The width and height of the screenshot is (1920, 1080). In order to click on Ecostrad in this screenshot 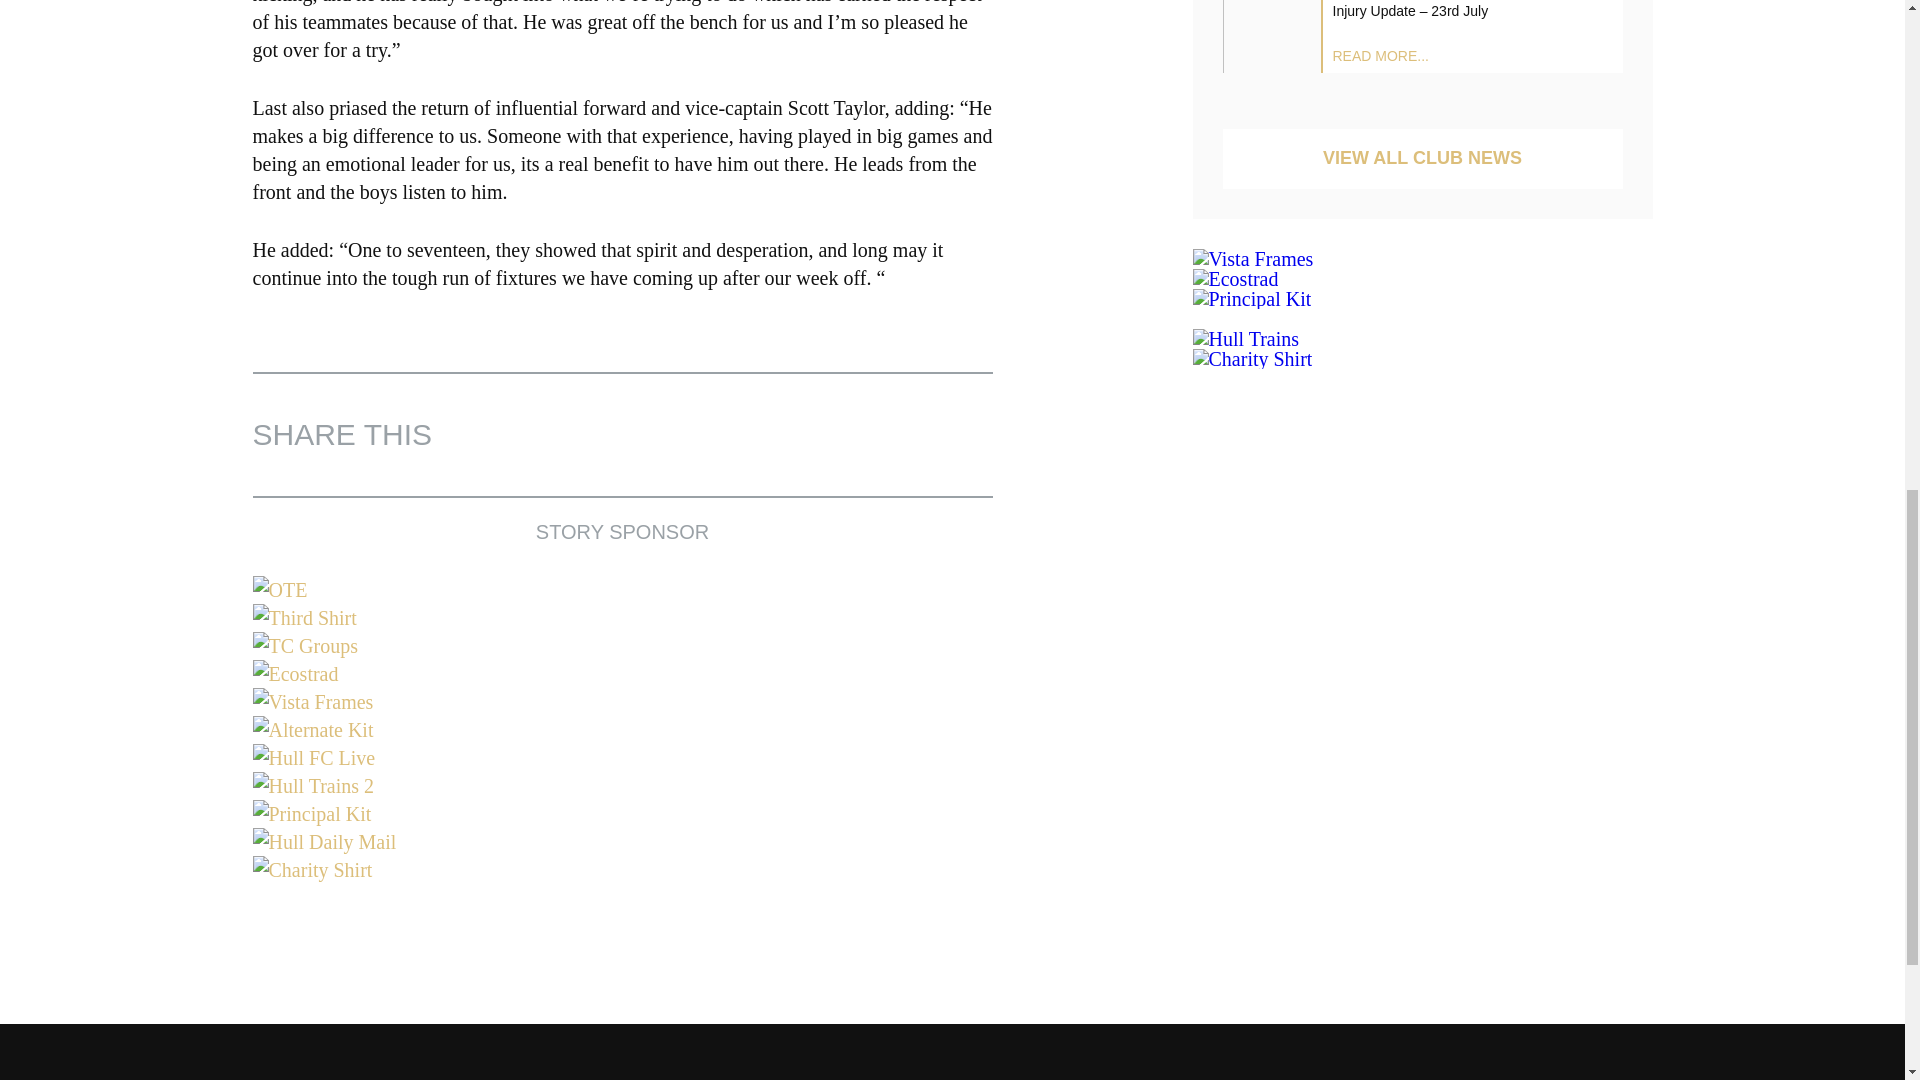, I will do `click(622, 673)`.